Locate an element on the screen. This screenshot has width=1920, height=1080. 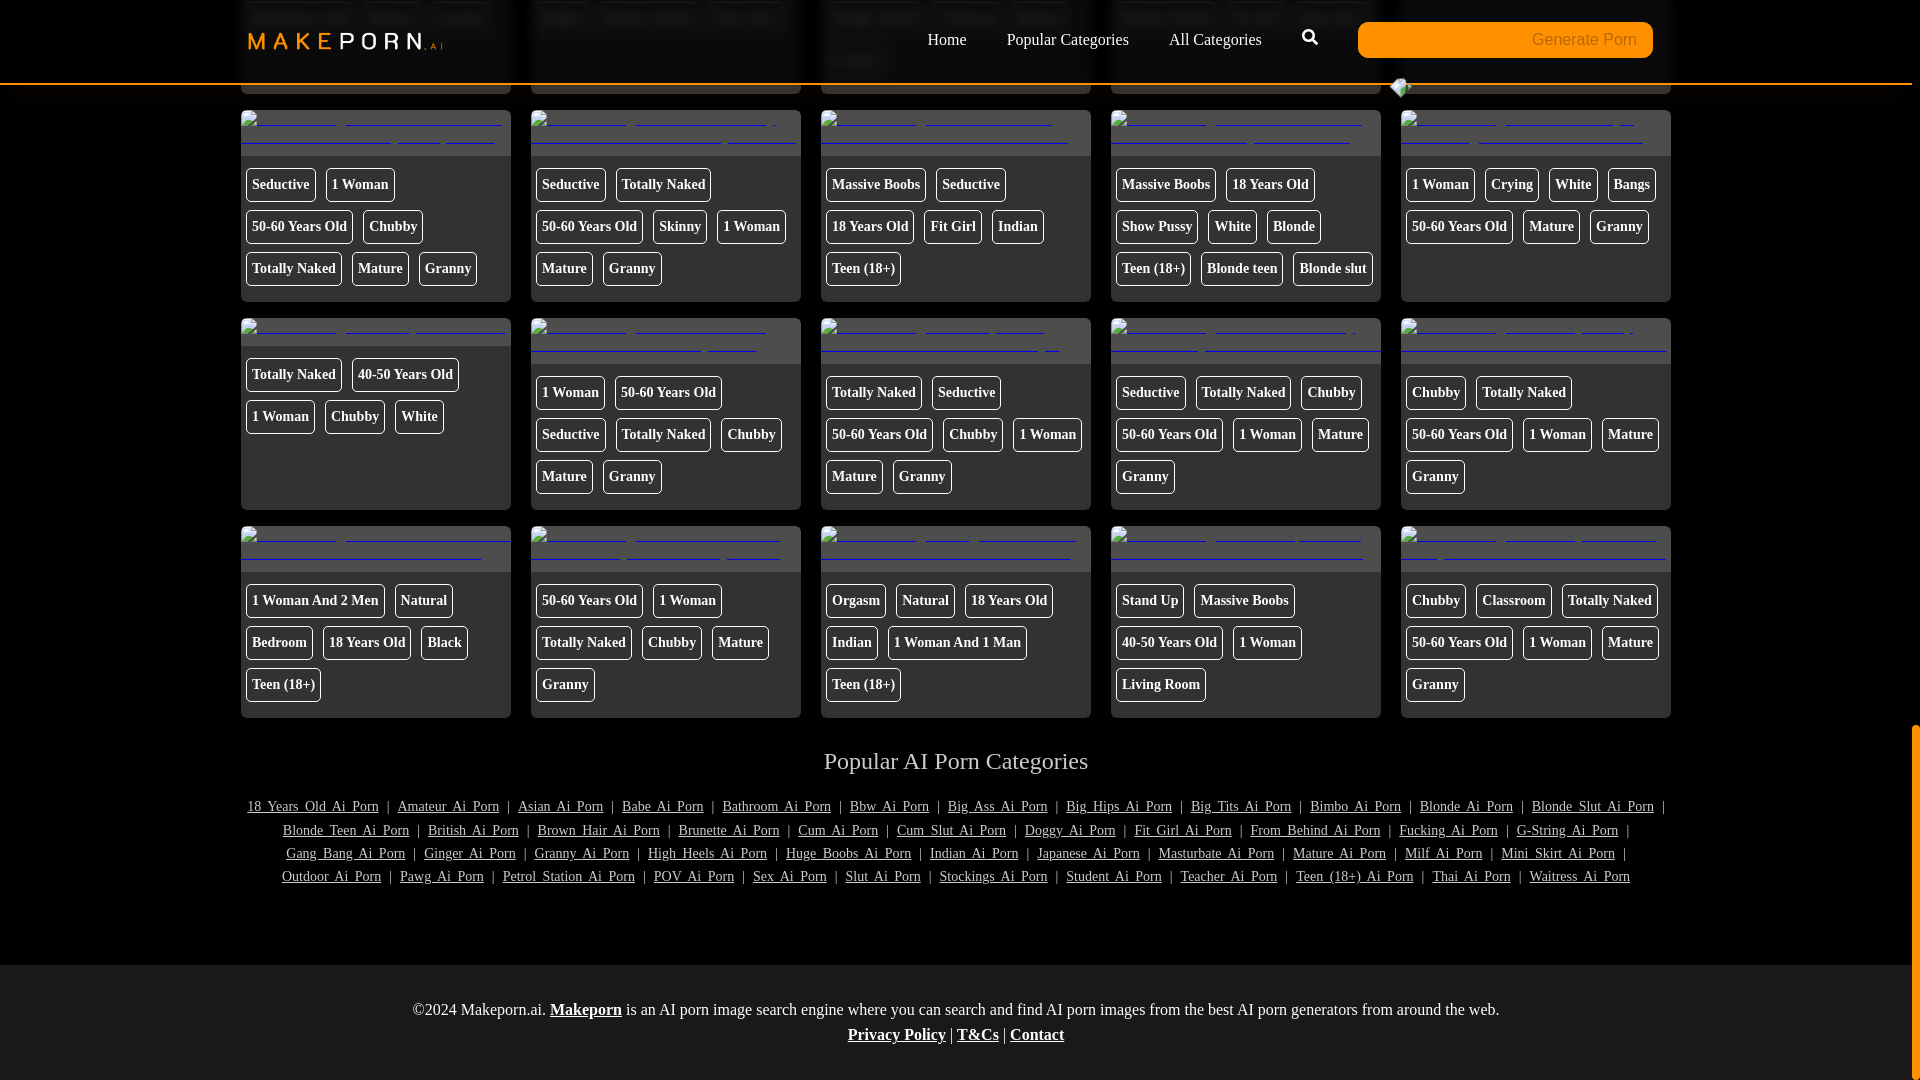
50-60 Years Old is located at coordinates (299, 18).